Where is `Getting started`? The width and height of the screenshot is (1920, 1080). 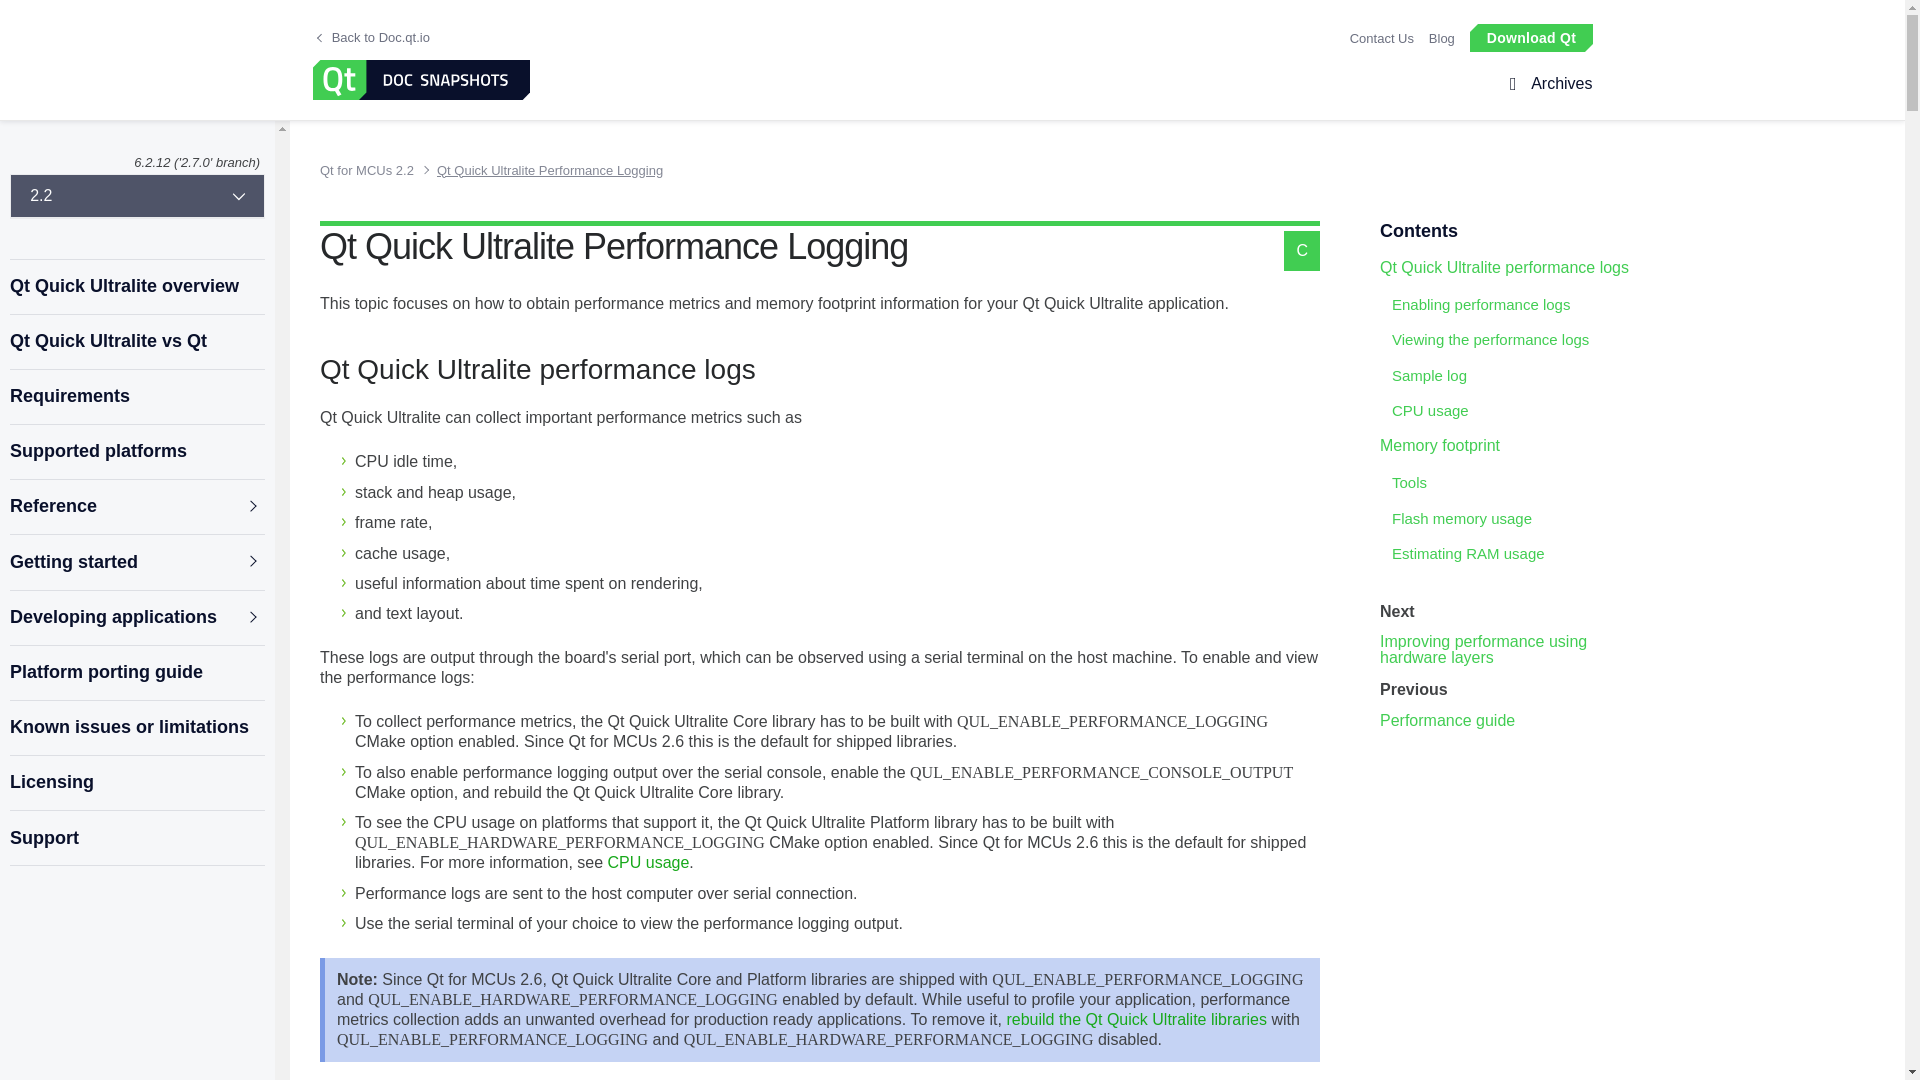 Getting started is located at coordinates (136, 562).